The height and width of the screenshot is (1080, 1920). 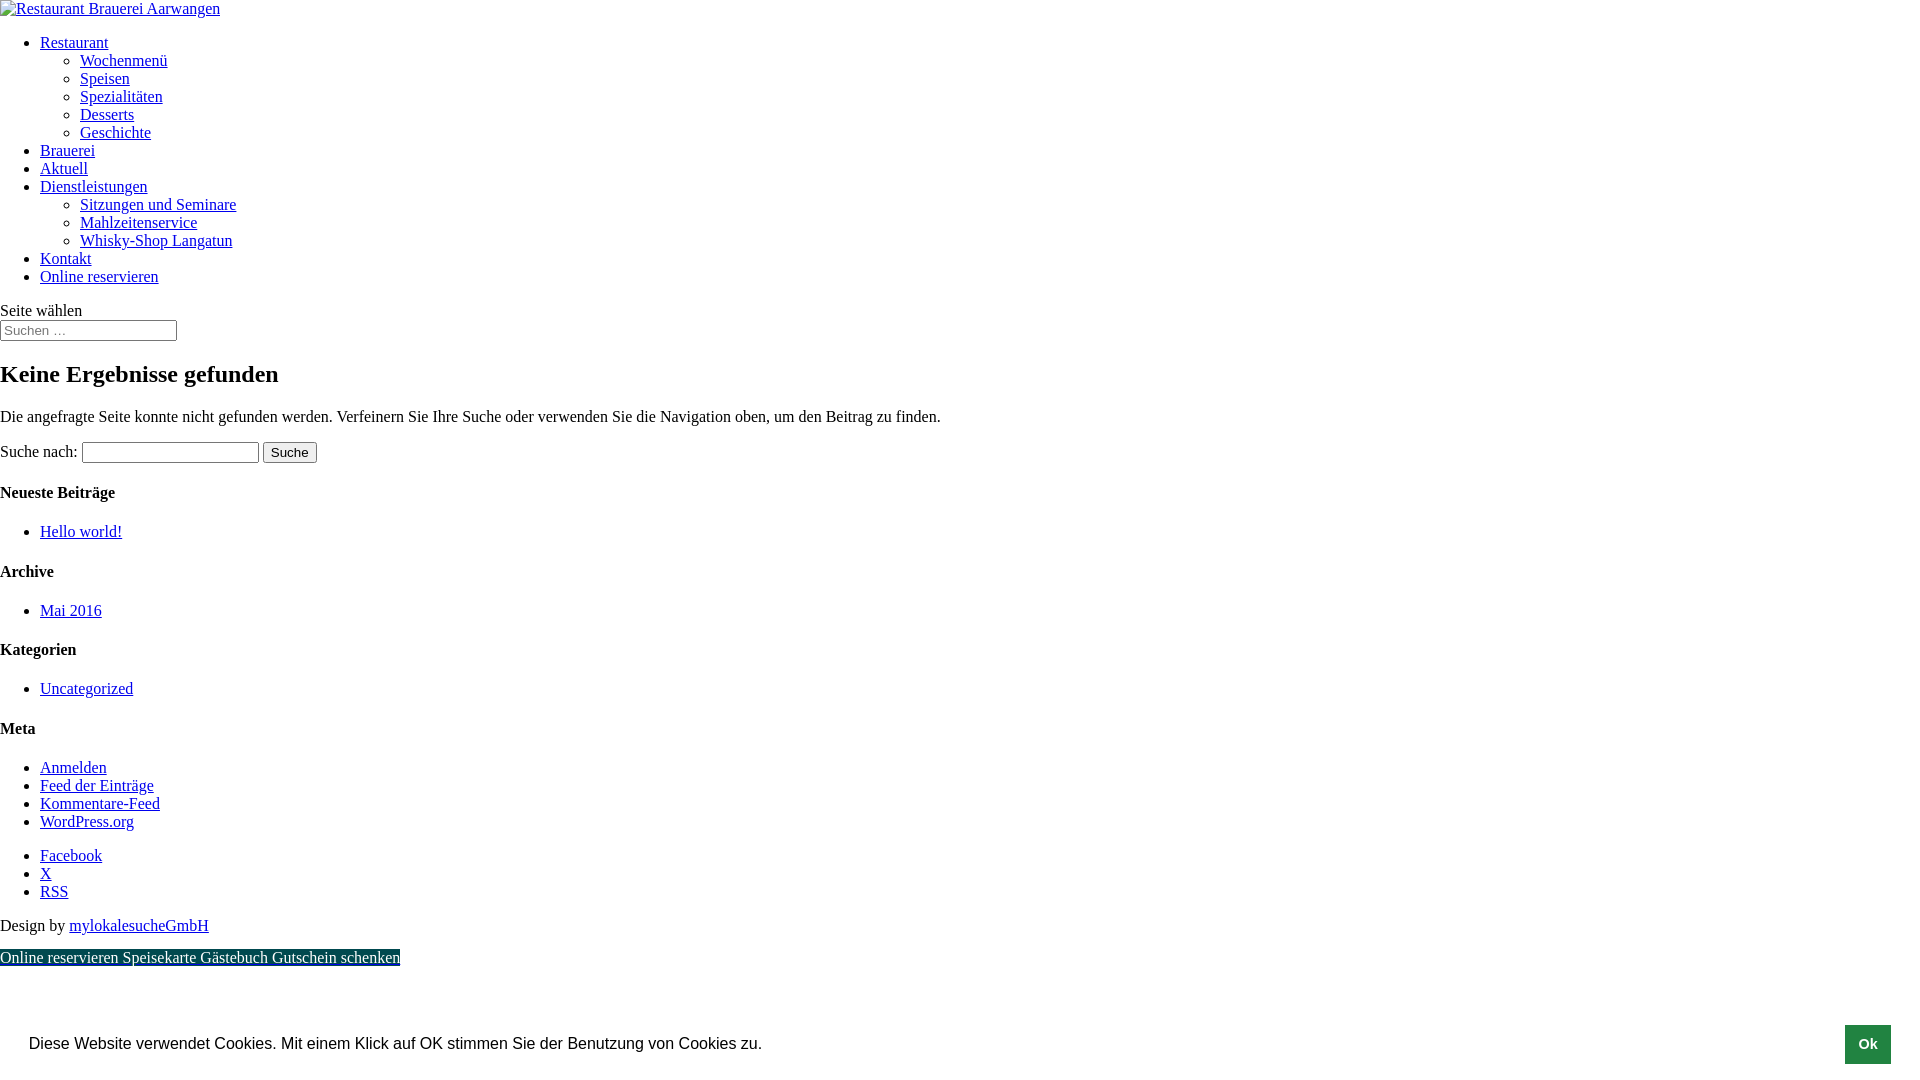 I want to click on RSS, so click(x=54, y=891).